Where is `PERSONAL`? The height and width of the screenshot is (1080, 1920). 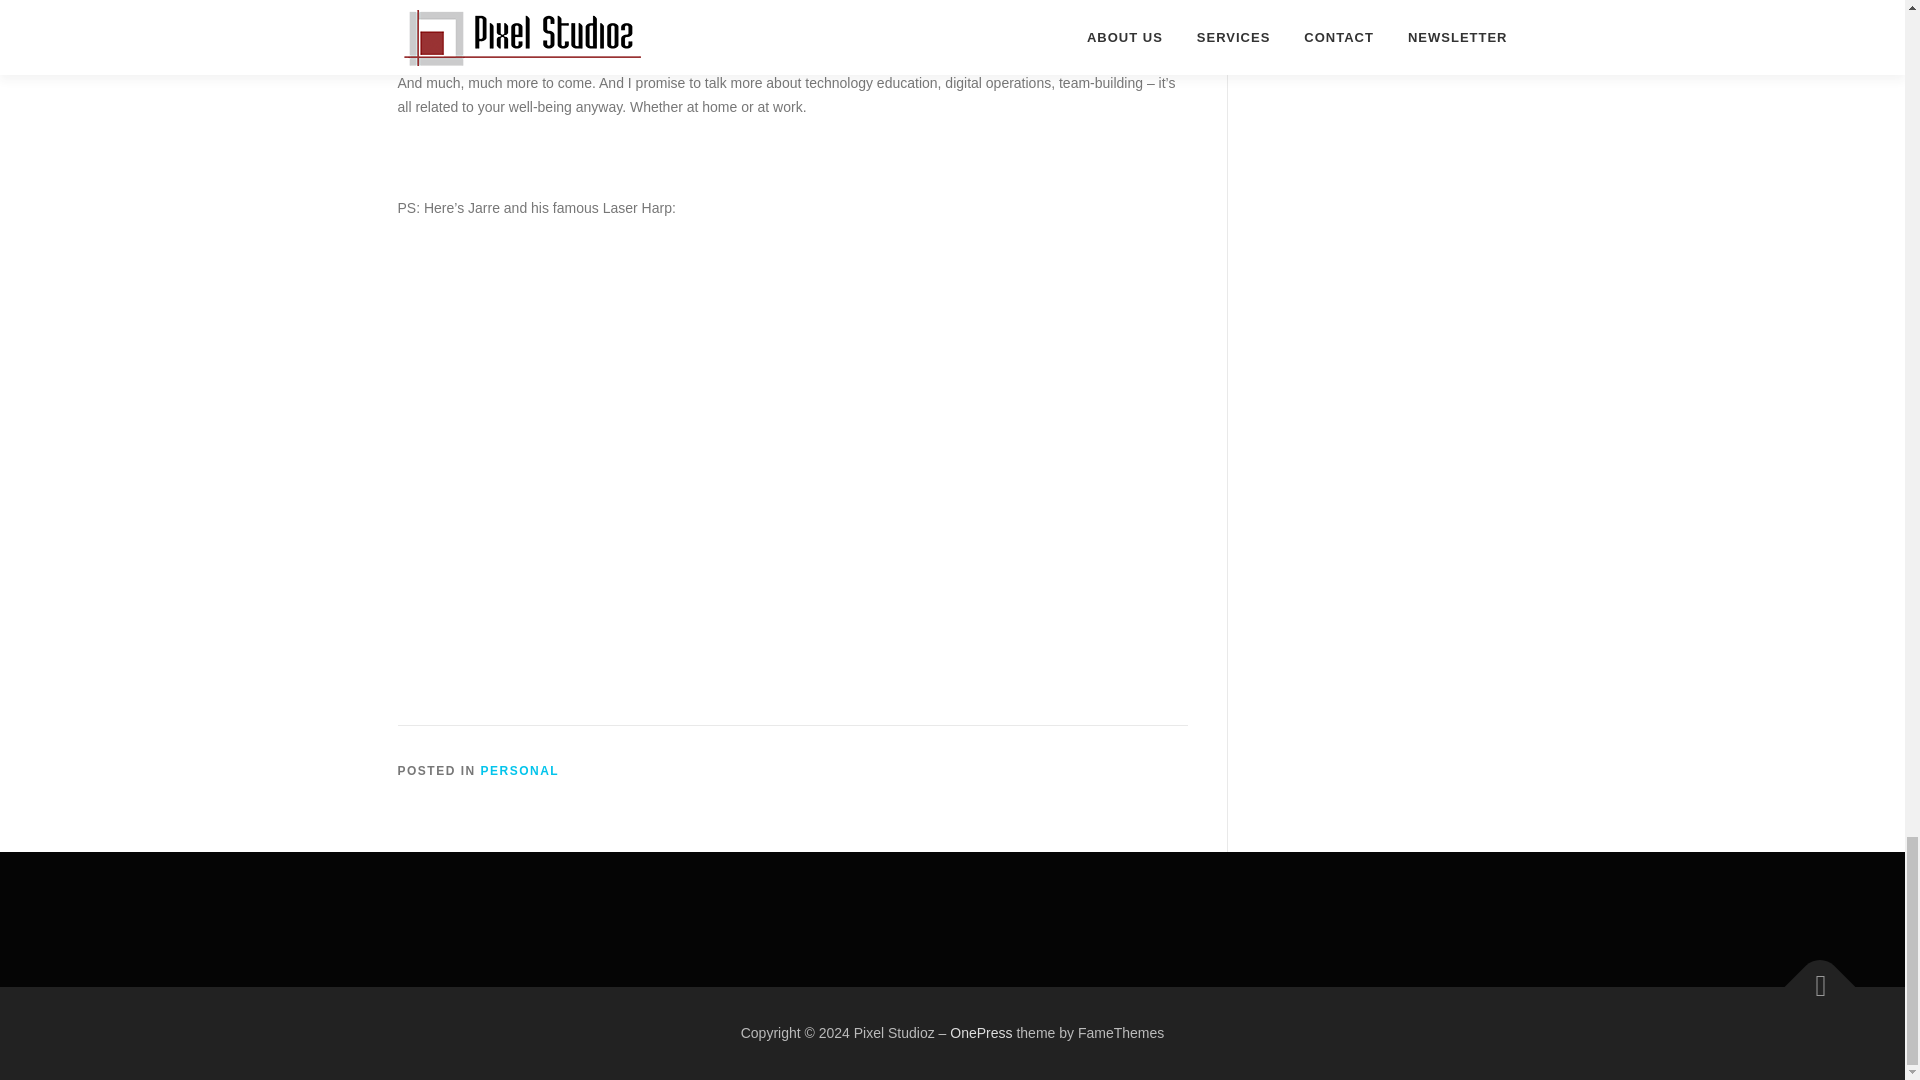
PERSONAL is located at coordinates (520, 770).